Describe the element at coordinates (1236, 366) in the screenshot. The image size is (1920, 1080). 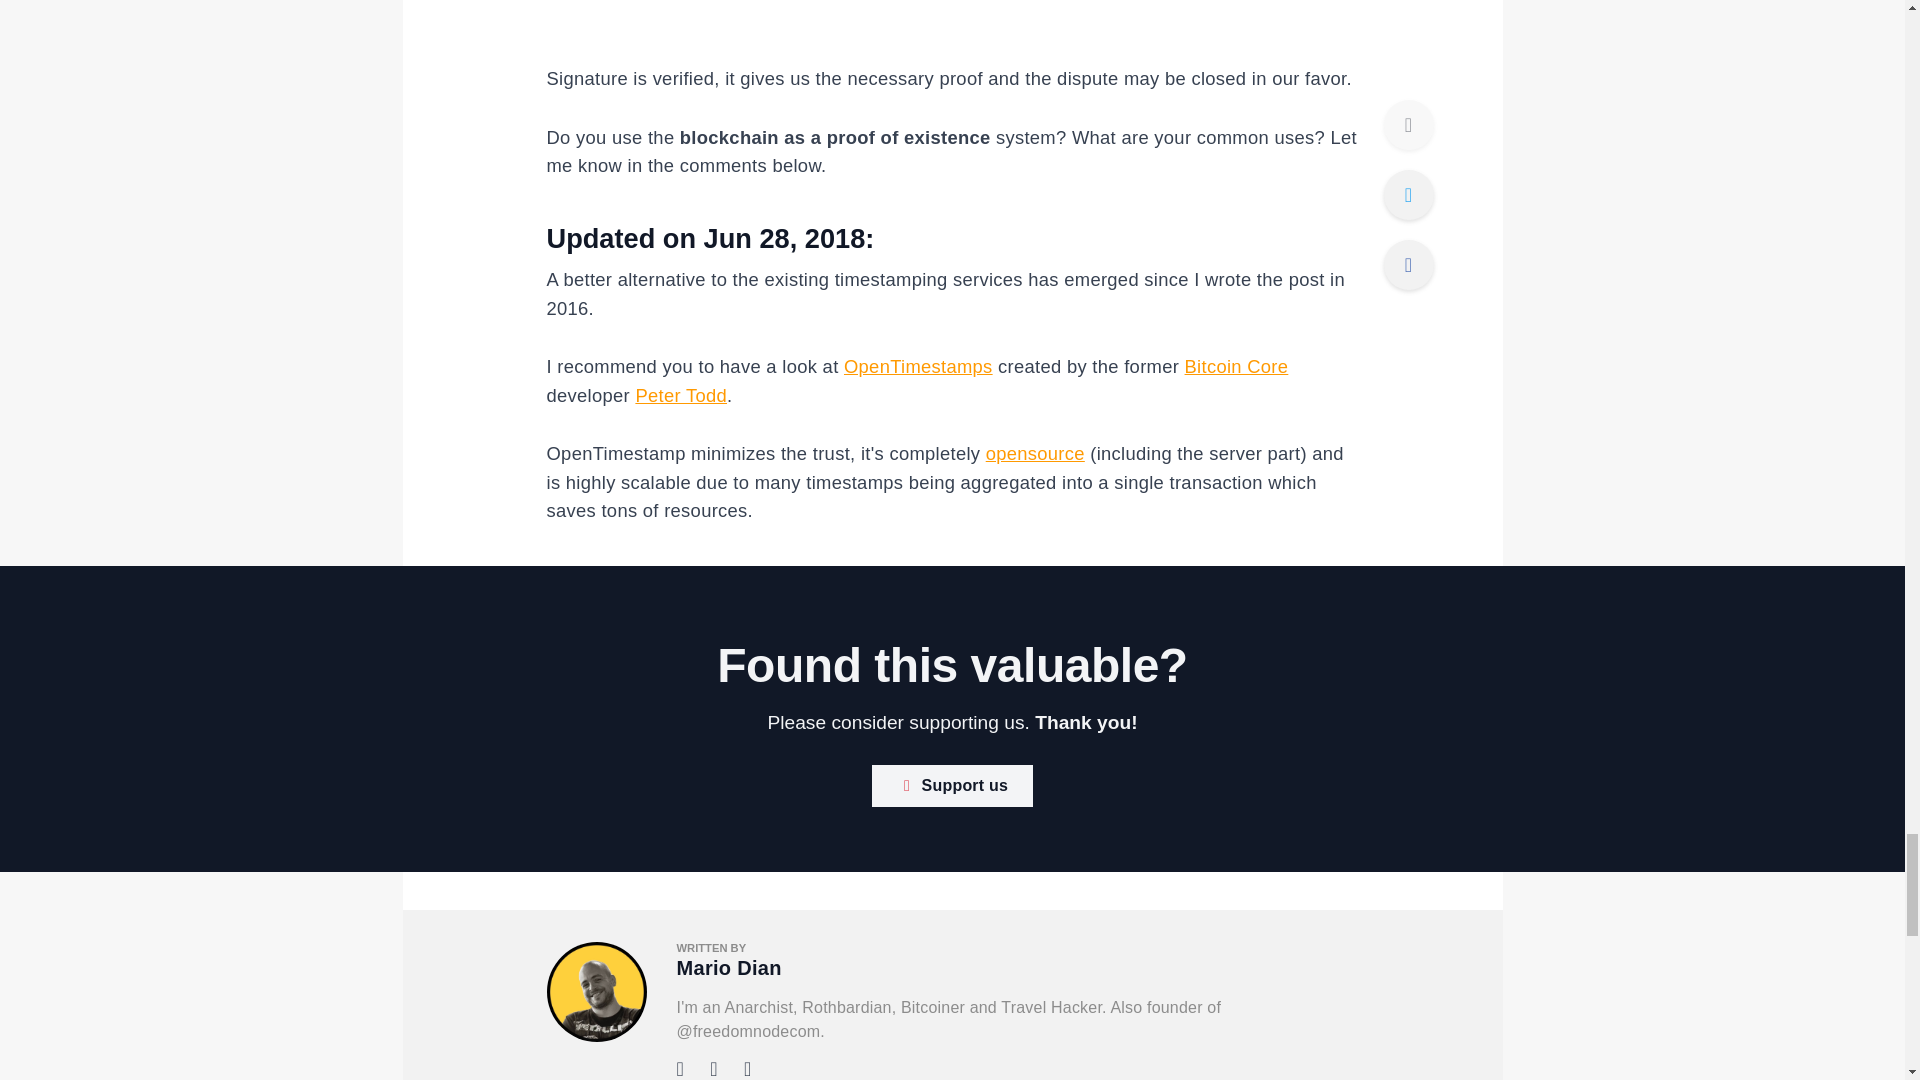
I see `Bitcoin Core` at that location.